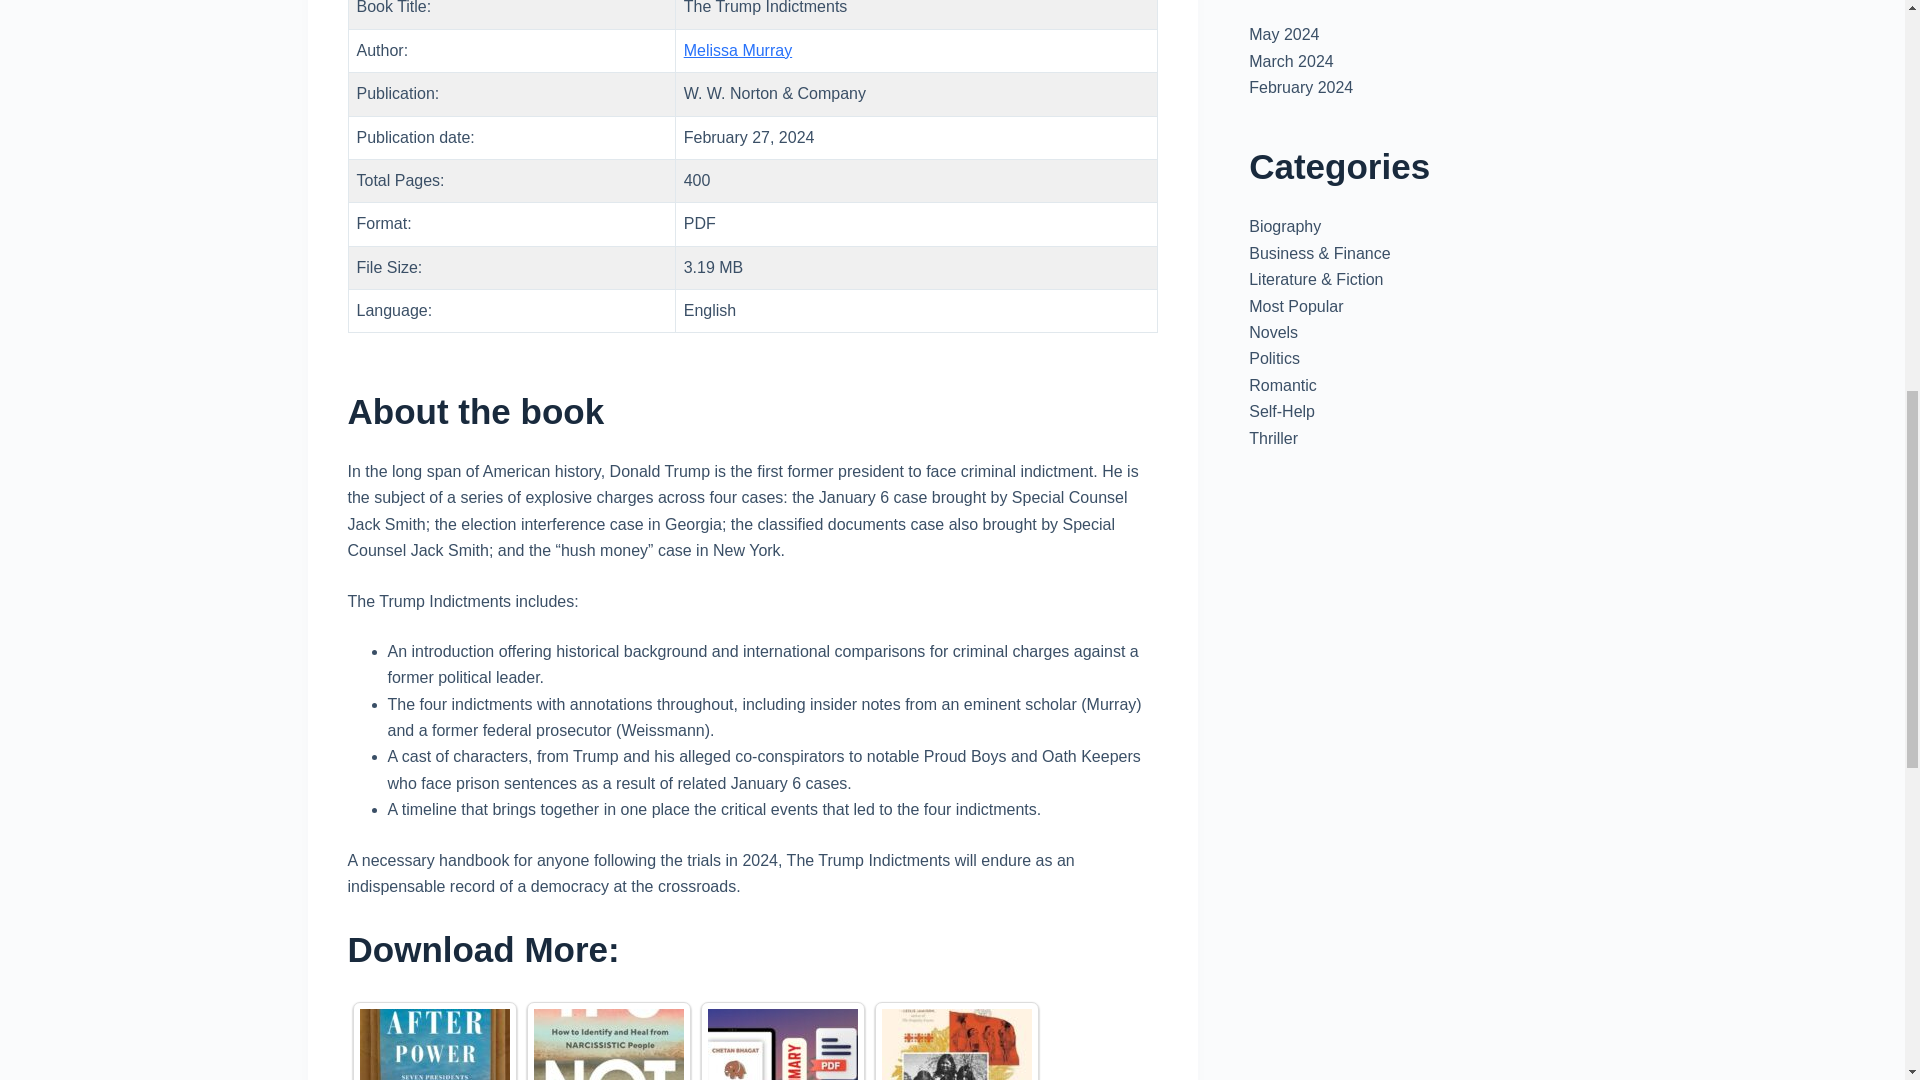 Image resolution: width=1920 pixels, height=1080 pixels. What do you see at coordinates (783, 1044) in the screenshot?
I see `11 Rules For Life by Chetan Bhagat PDF` at bounding box center [783, 1044].